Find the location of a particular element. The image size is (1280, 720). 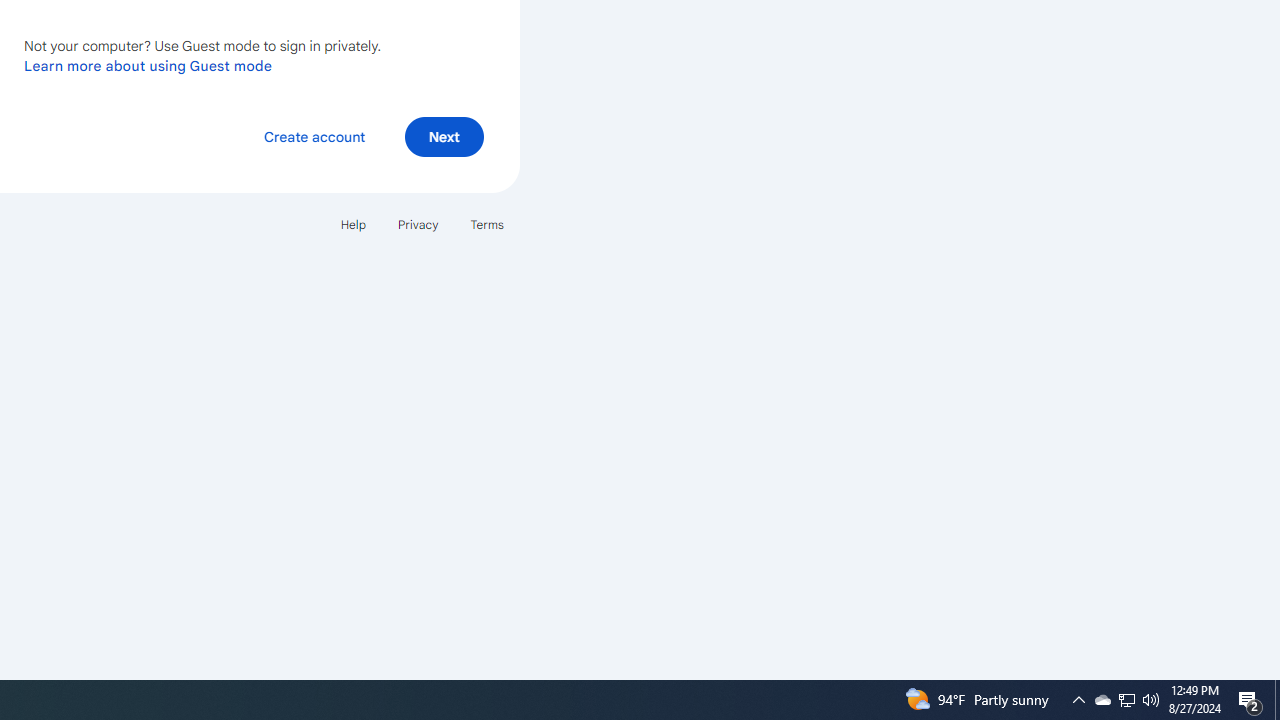

Create account is located at coordinates (314, 136).